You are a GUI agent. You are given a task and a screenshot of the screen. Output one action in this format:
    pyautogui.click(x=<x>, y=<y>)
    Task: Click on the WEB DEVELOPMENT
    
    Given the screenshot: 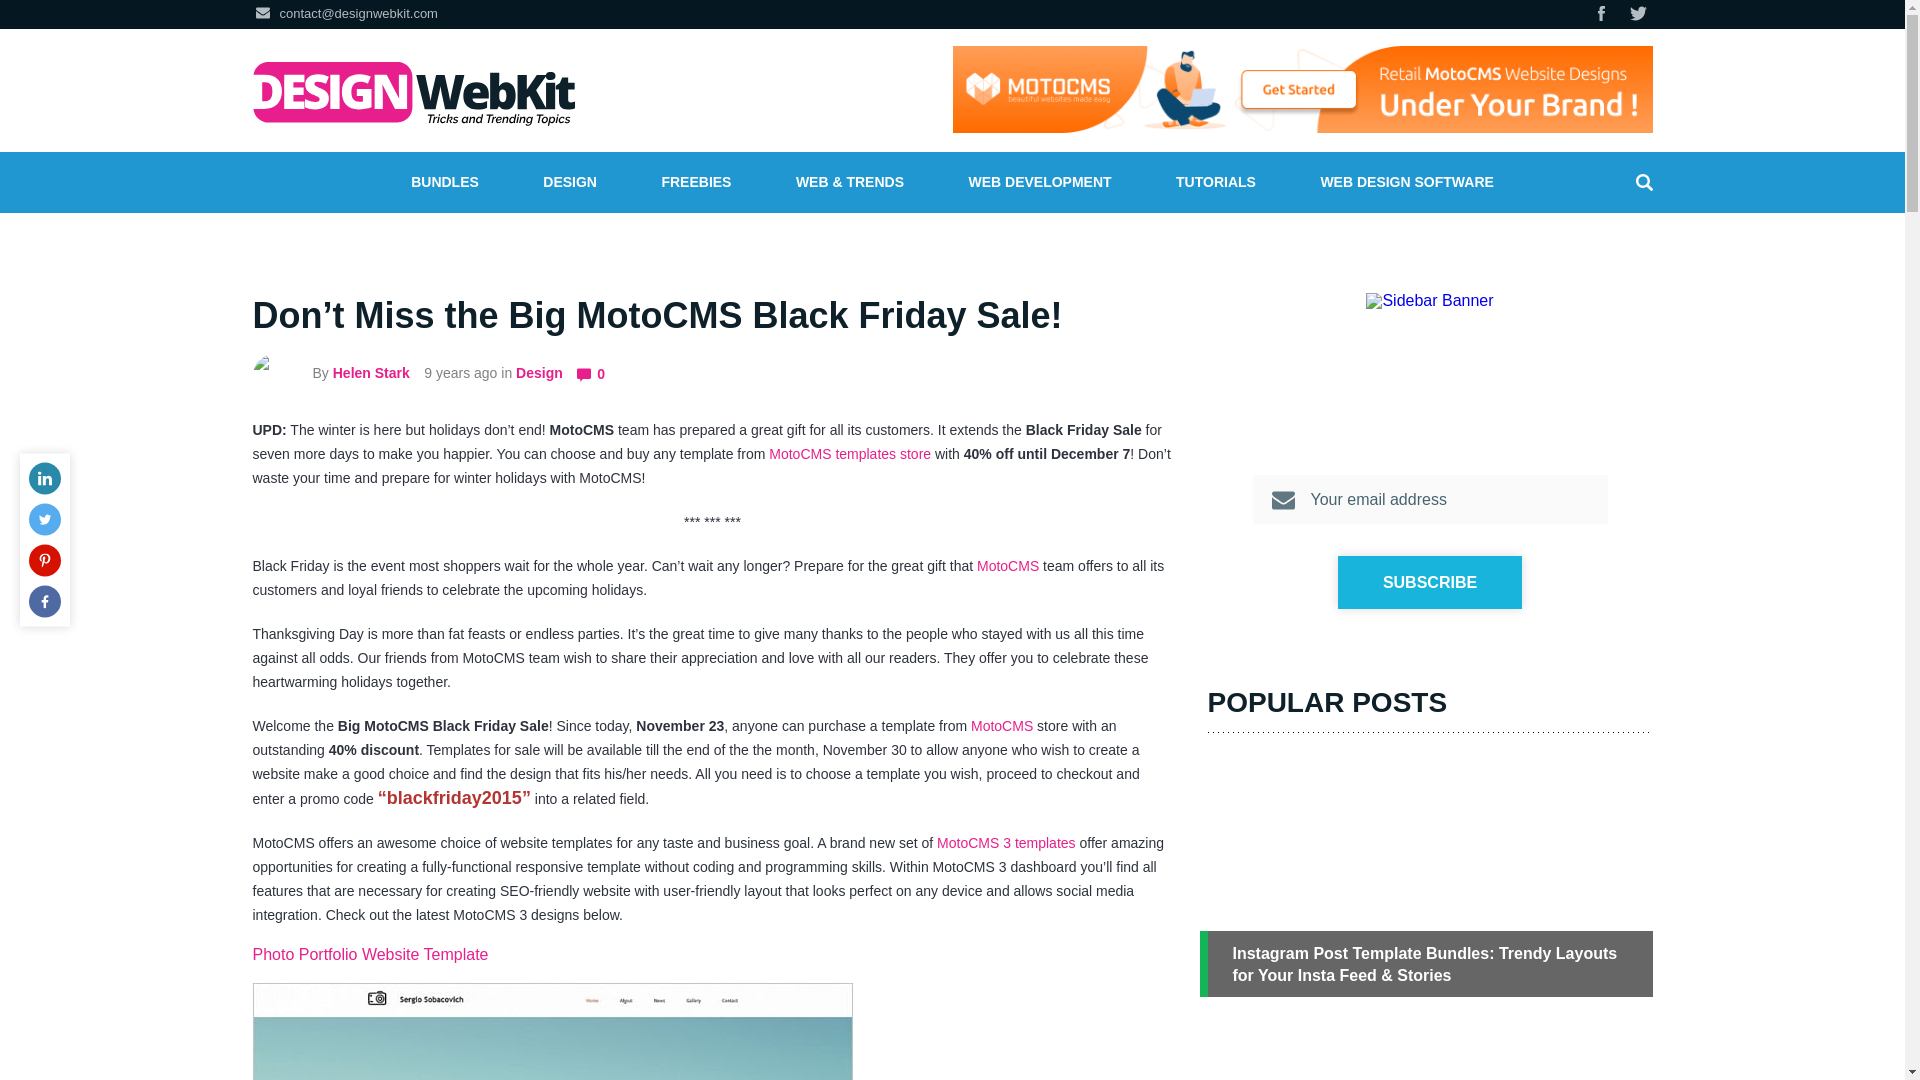 What is the action you would take?
    pyautogui.click(x=1040, y=182)
    